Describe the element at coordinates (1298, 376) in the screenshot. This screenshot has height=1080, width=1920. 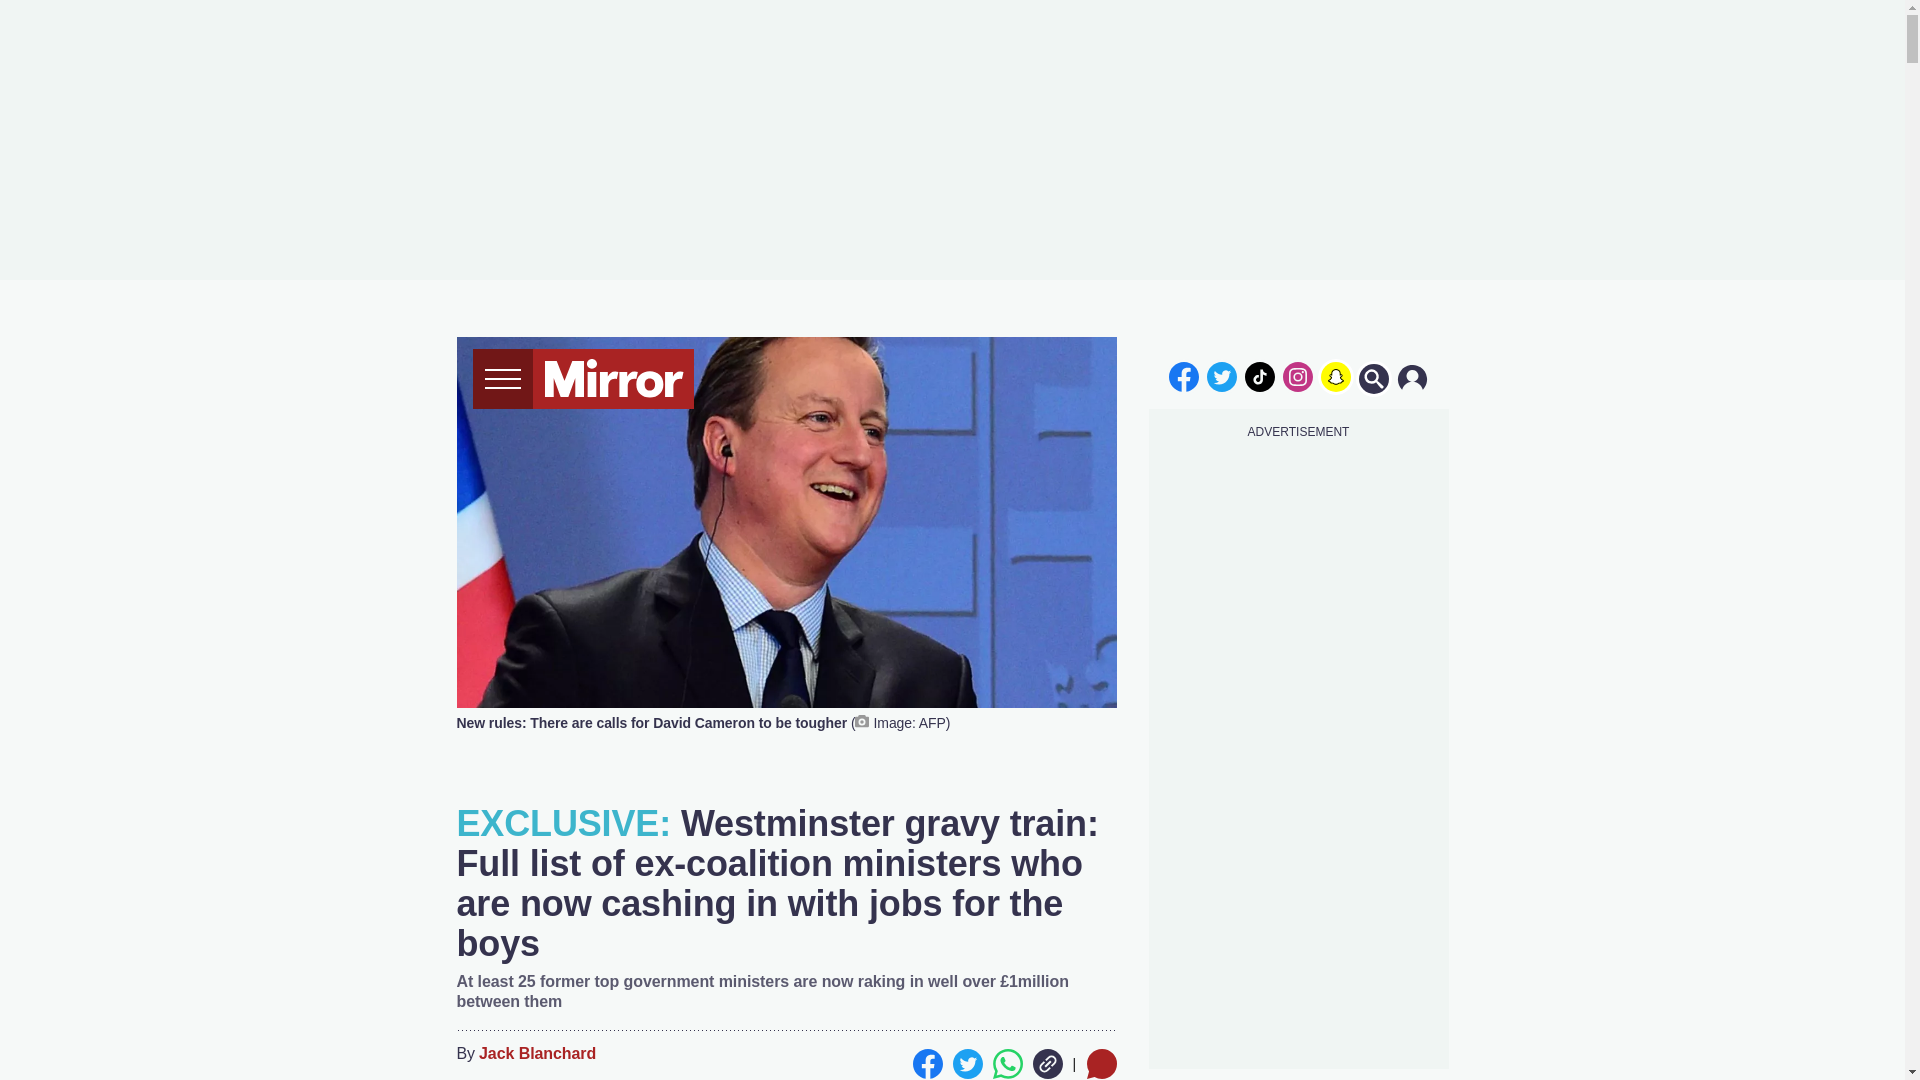
I see `instagram` at that location.